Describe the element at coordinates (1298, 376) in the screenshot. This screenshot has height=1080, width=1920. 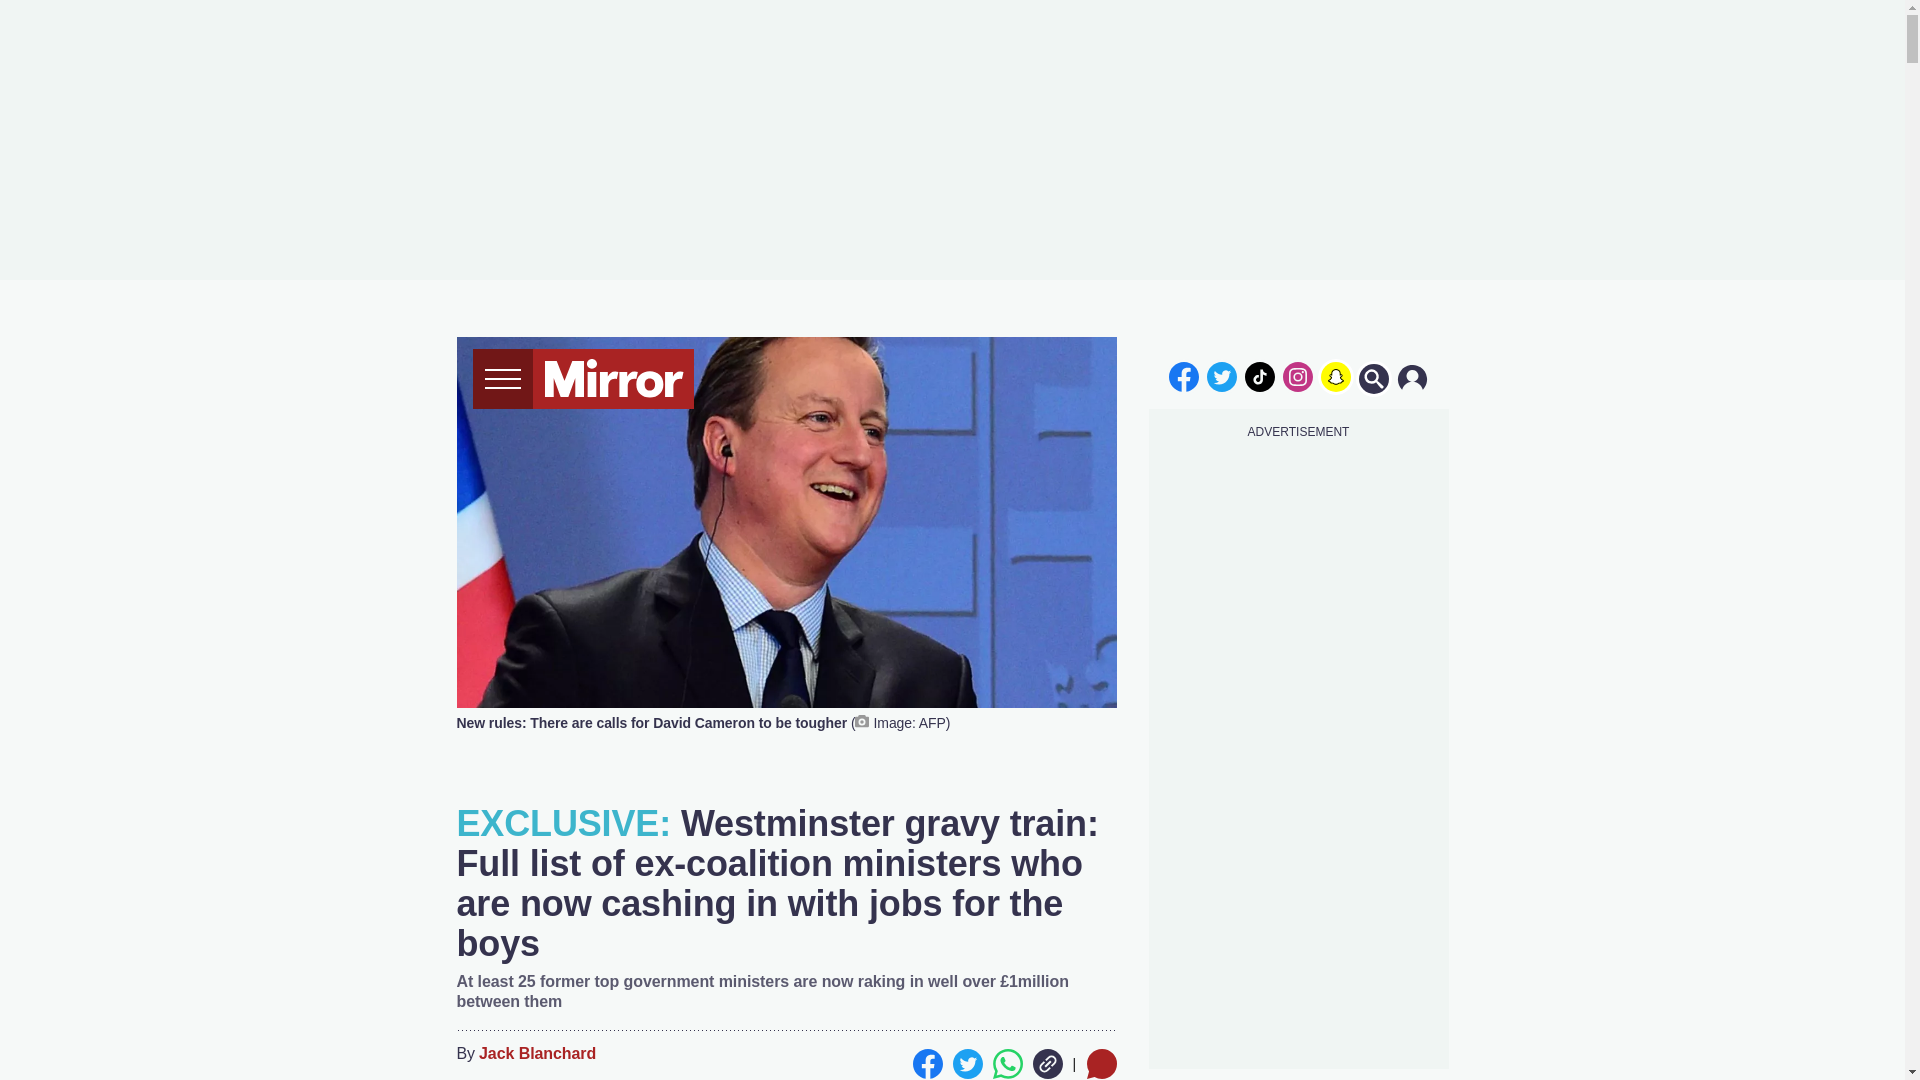
I see `instagram` at that location.